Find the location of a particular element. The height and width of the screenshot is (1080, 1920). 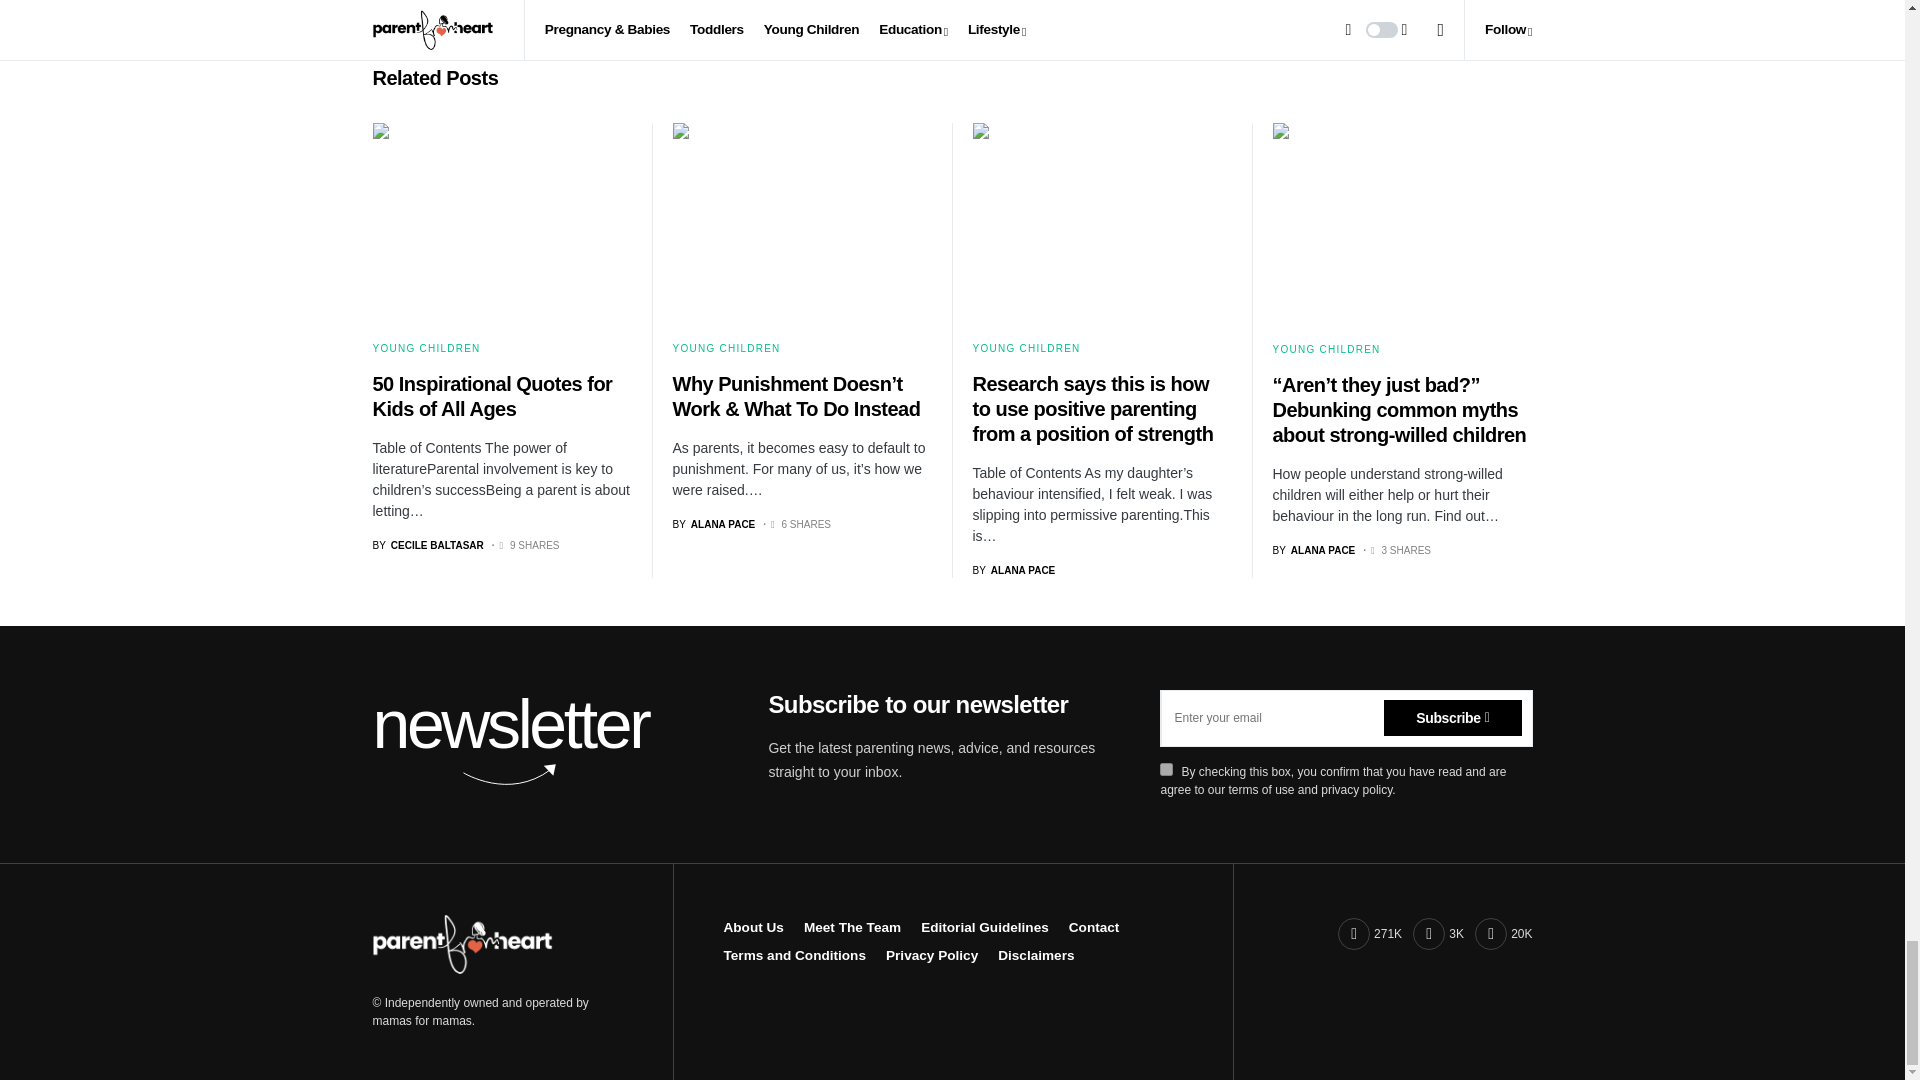

View all posts by Alana Pace is located at coordinates (713, 524).